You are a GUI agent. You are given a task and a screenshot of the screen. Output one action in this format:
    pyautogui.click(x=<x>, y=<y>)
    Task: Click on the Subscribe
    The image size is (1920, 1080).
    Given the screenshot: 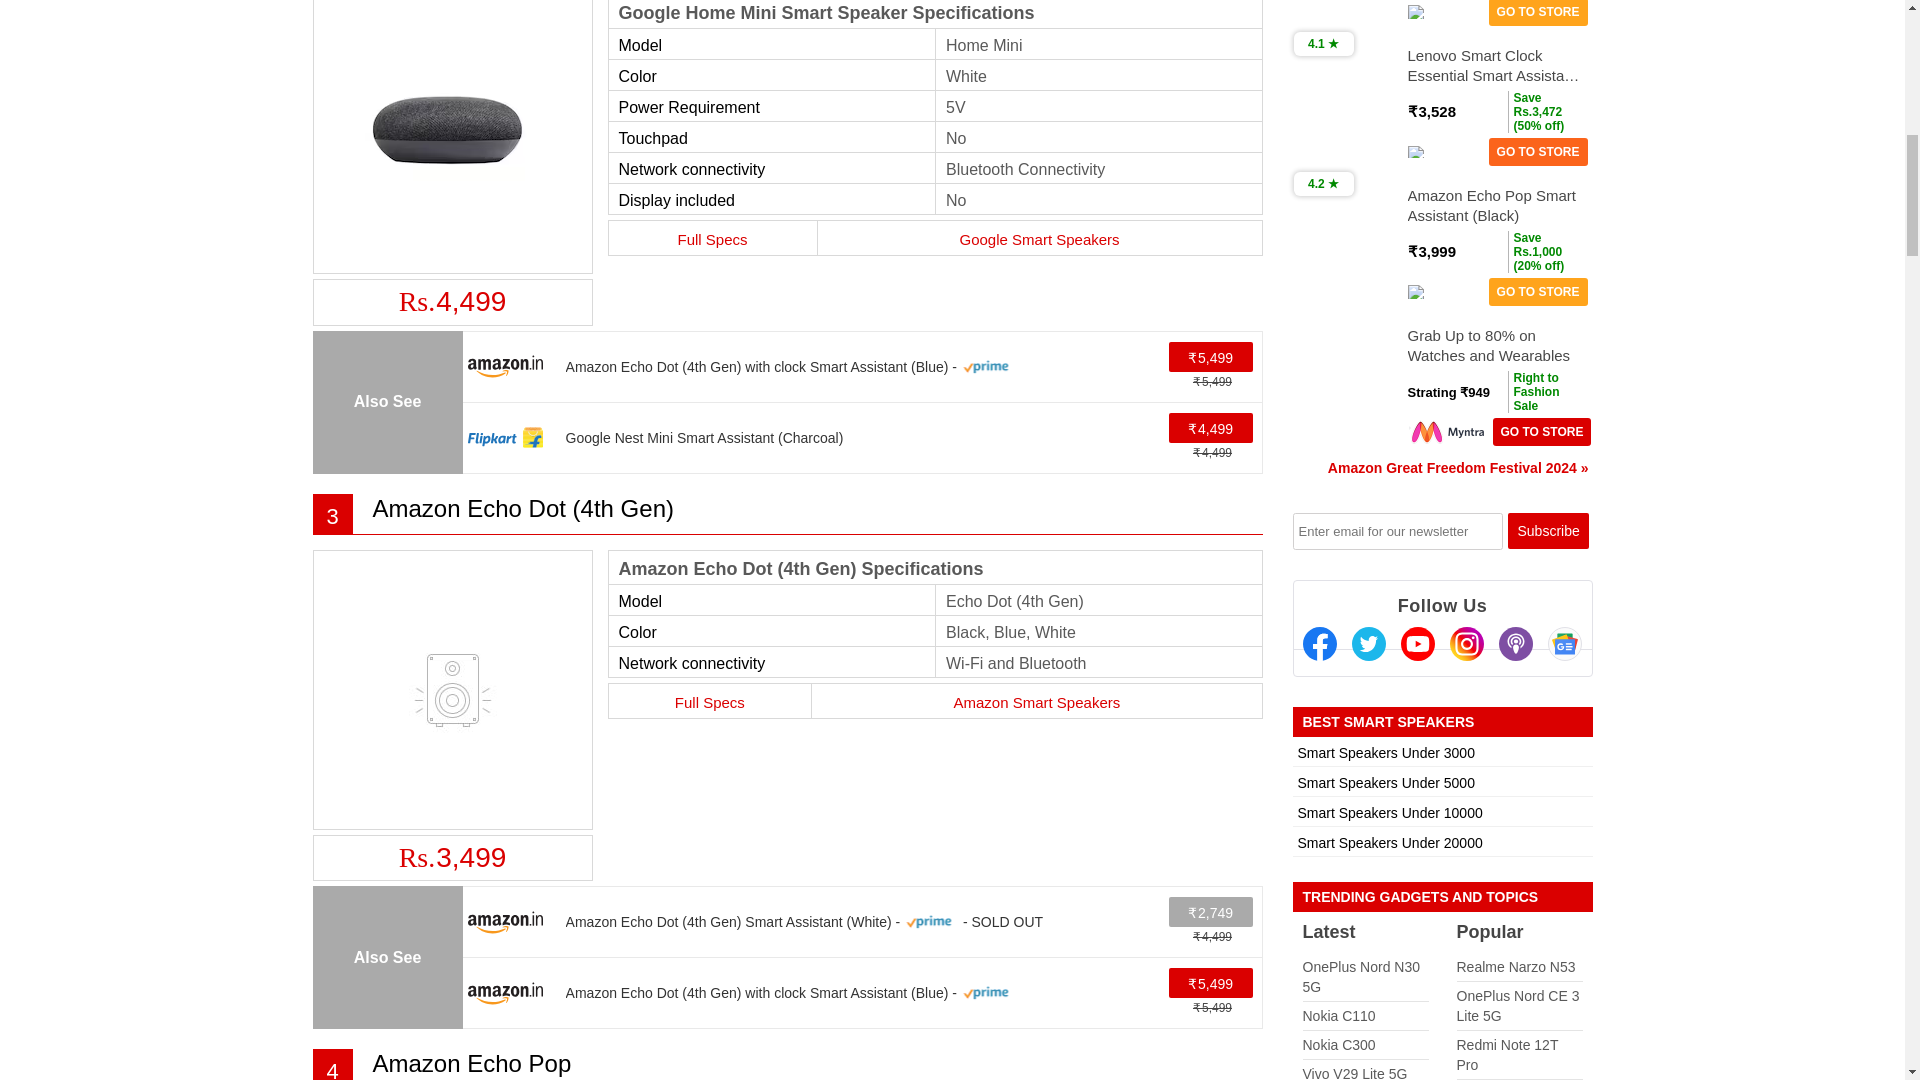 What is the action you would take?
    pyautogui.click(x=1548, y=530)
    